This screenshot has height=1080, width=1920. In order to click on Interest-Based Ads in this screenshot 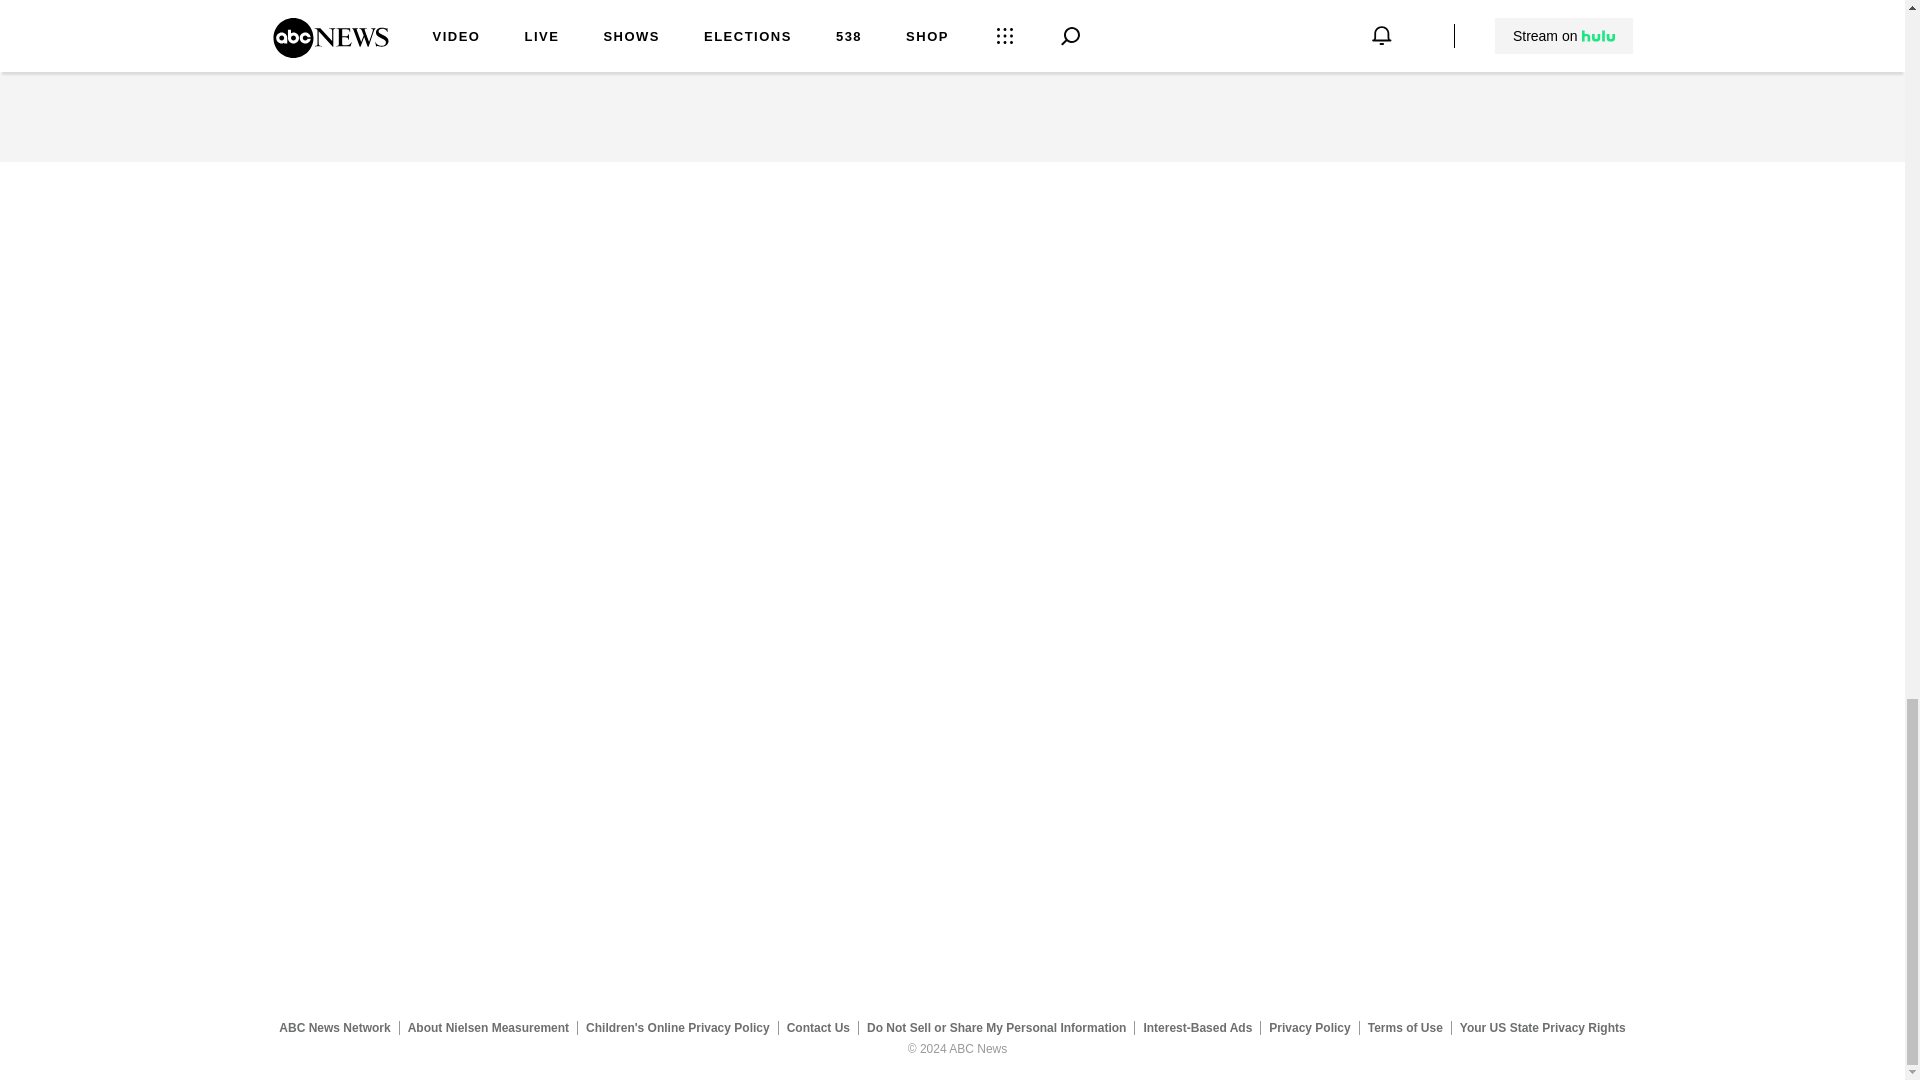, I will do `click(1198, 1027)`.